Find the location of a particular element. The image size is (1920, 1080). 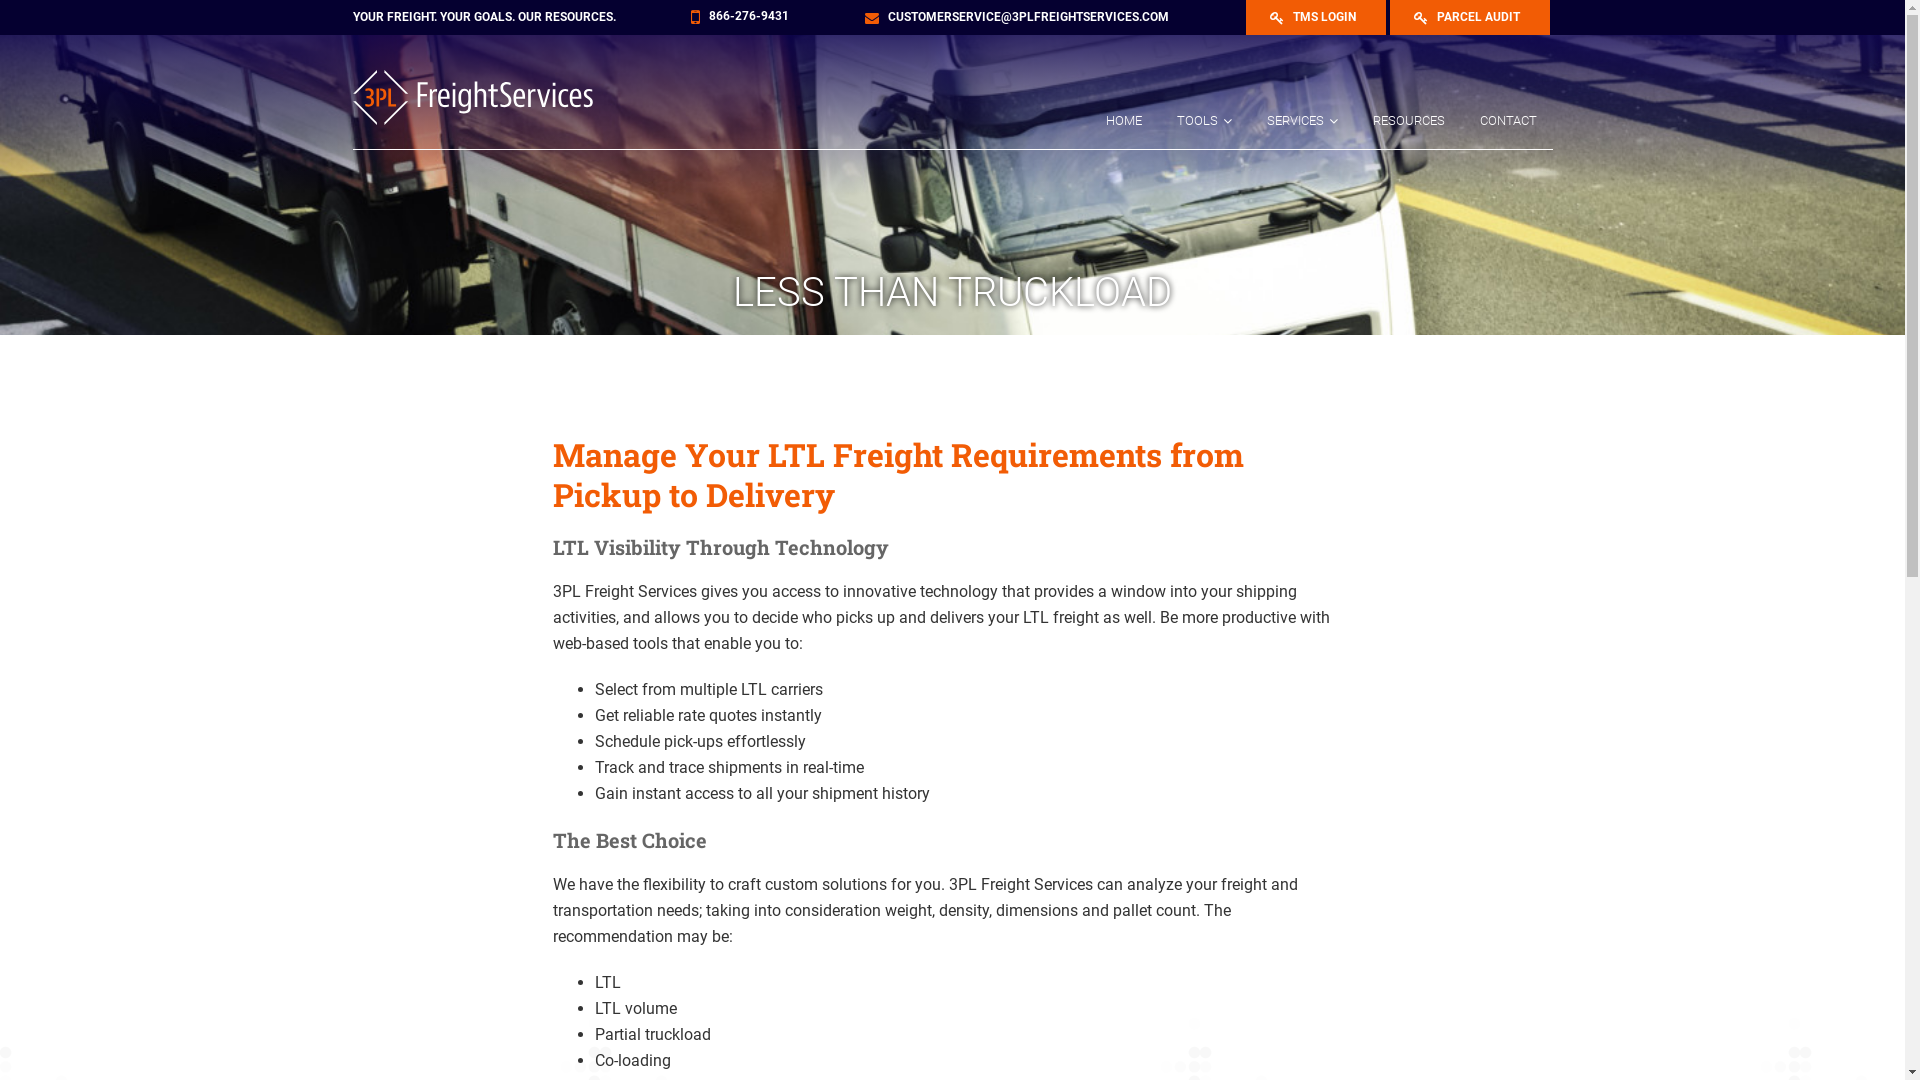

CONTACT is located at coordinates (1508, 121).